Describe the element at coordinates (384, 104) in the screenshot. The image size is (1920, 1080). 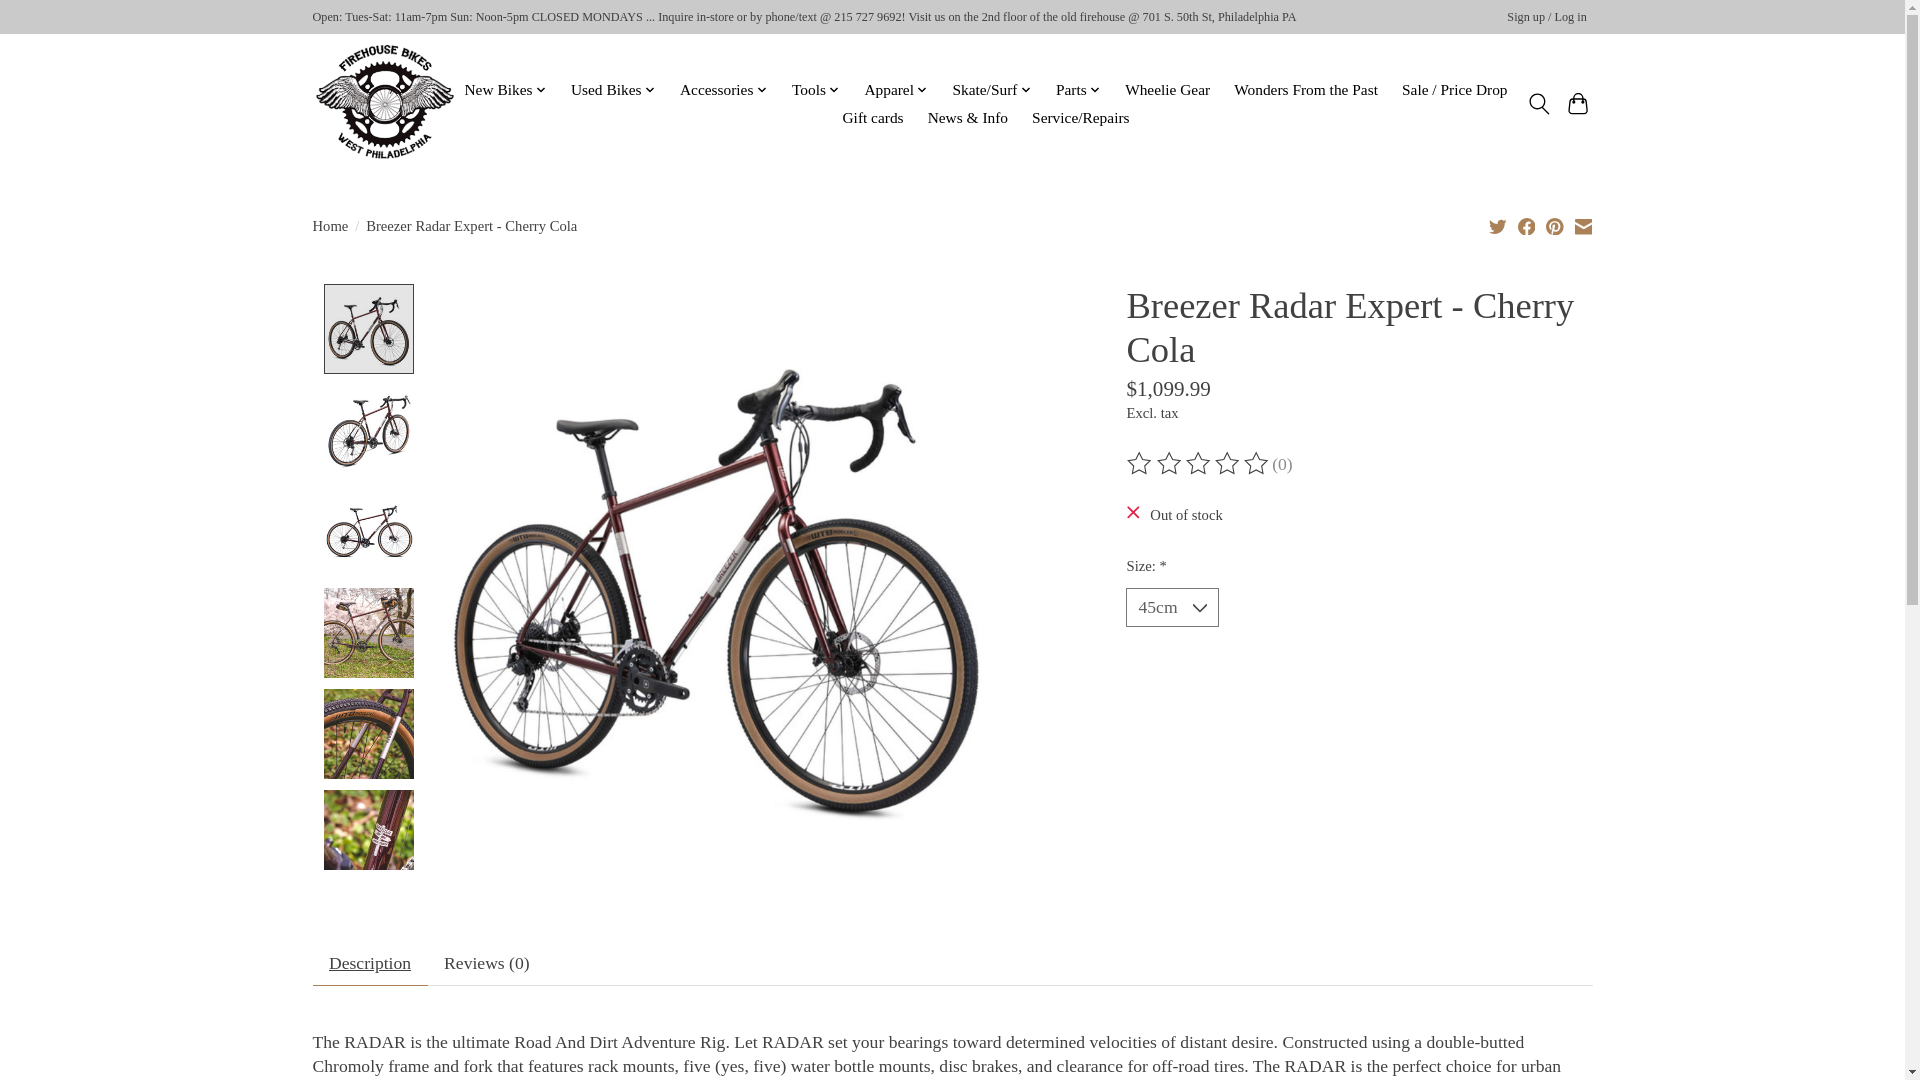
I see `Firehouse Bicycles` at that location.